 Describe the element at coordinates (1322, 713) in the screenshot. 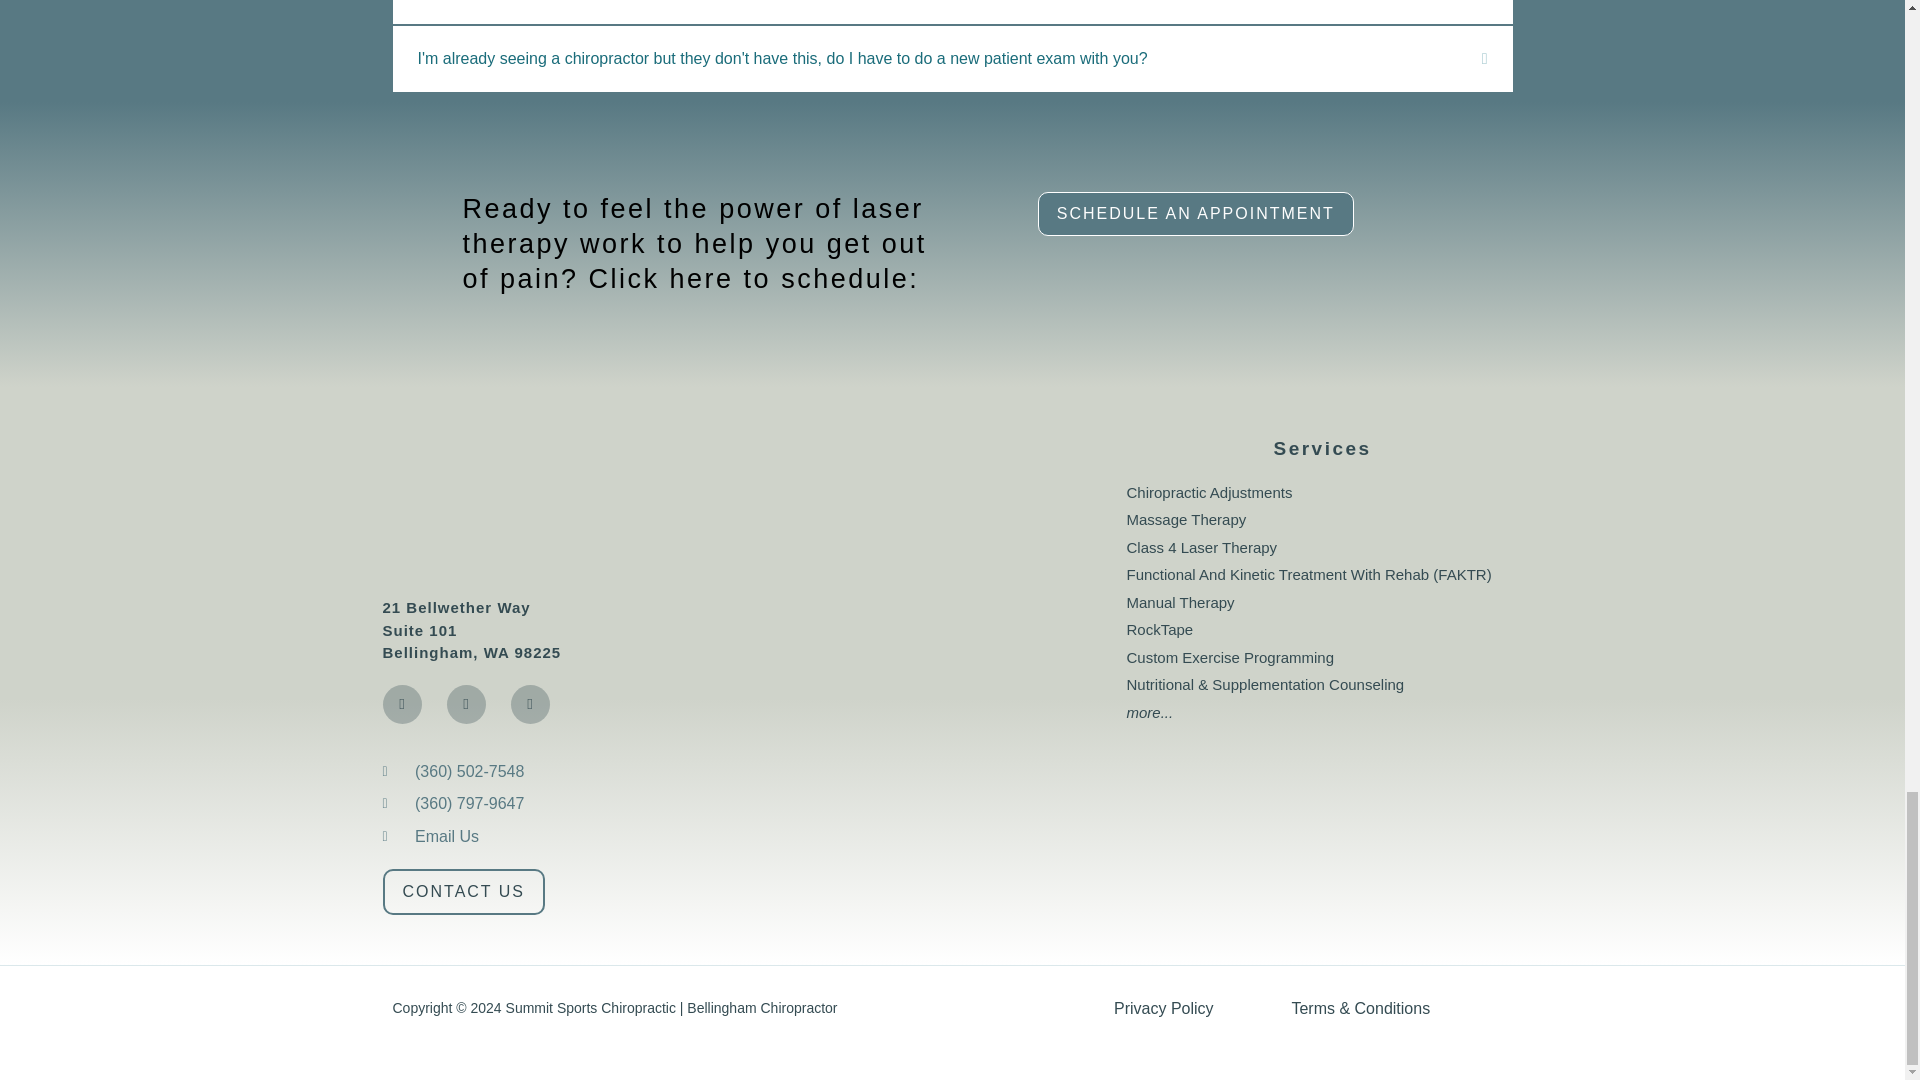

I see `more...` at that location.